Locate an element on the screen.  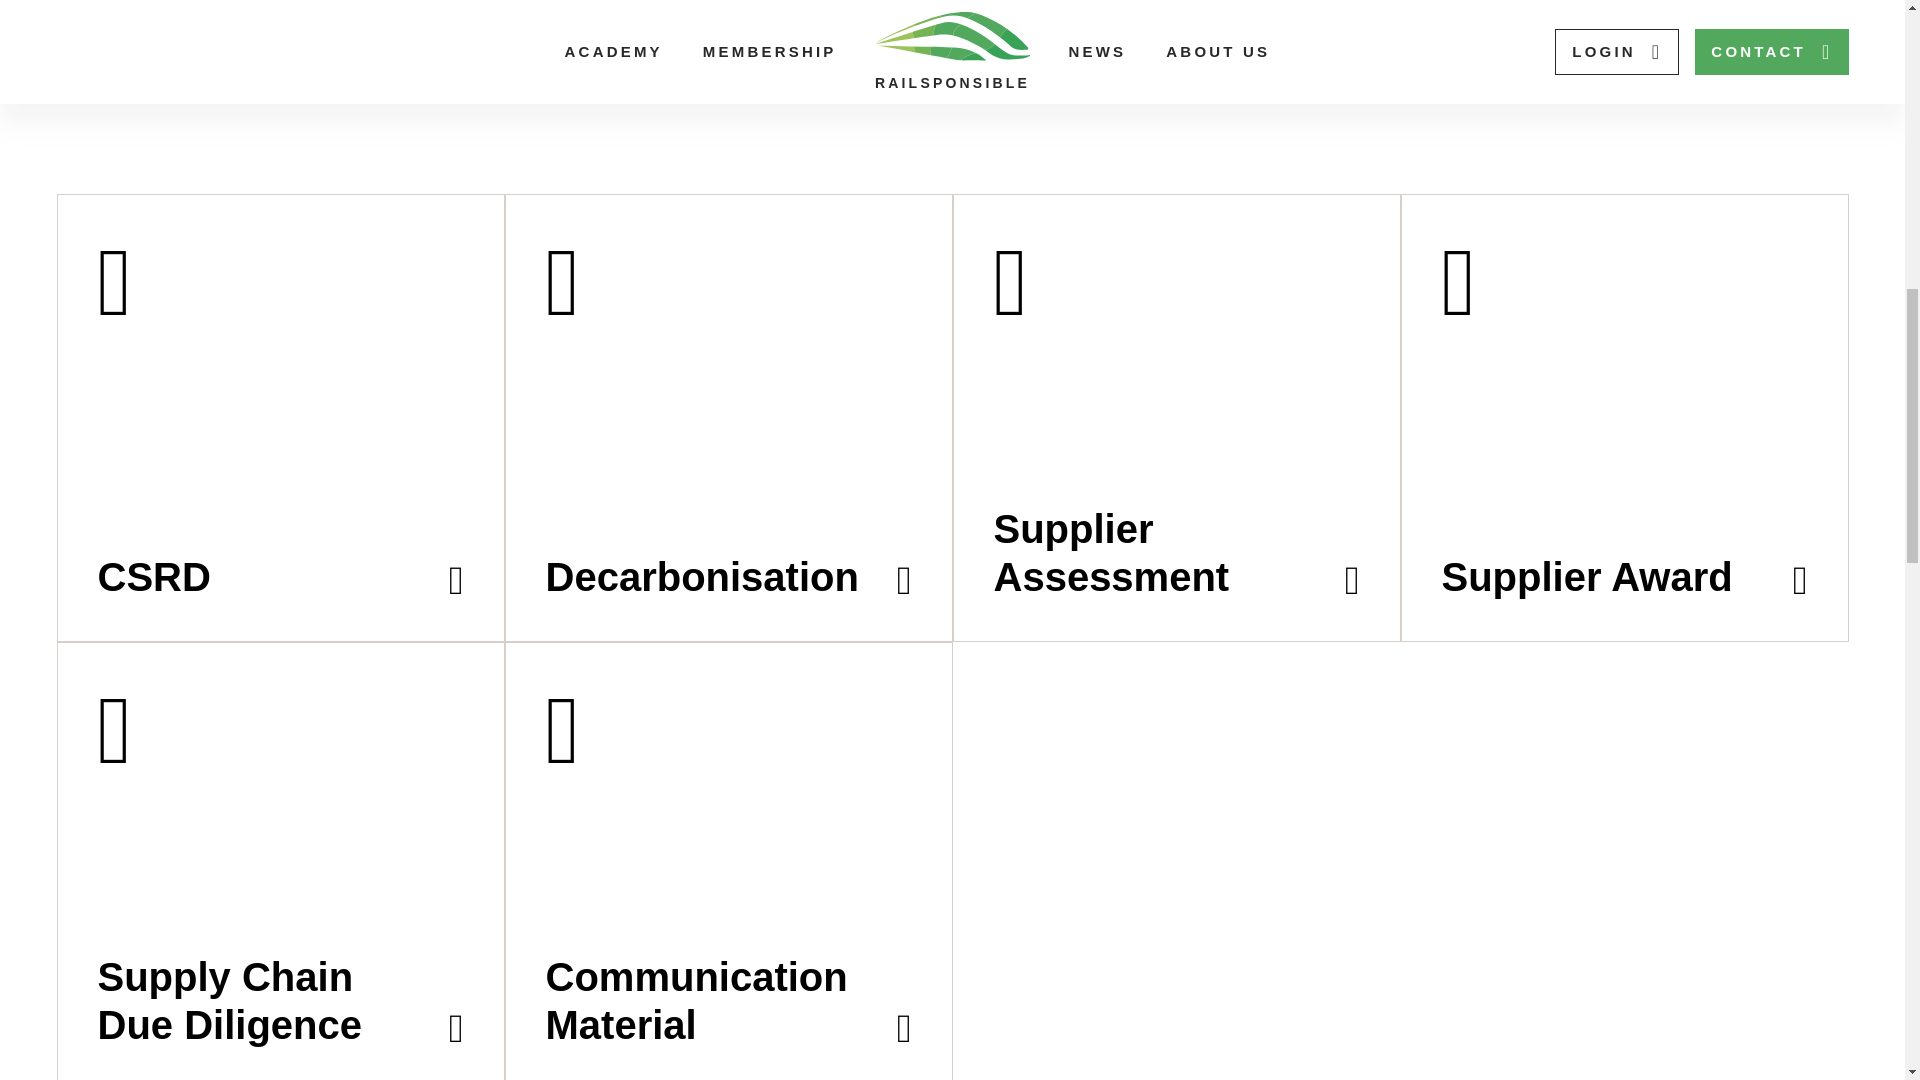
Supplier Assessment is located at coordinates (1176, 418).